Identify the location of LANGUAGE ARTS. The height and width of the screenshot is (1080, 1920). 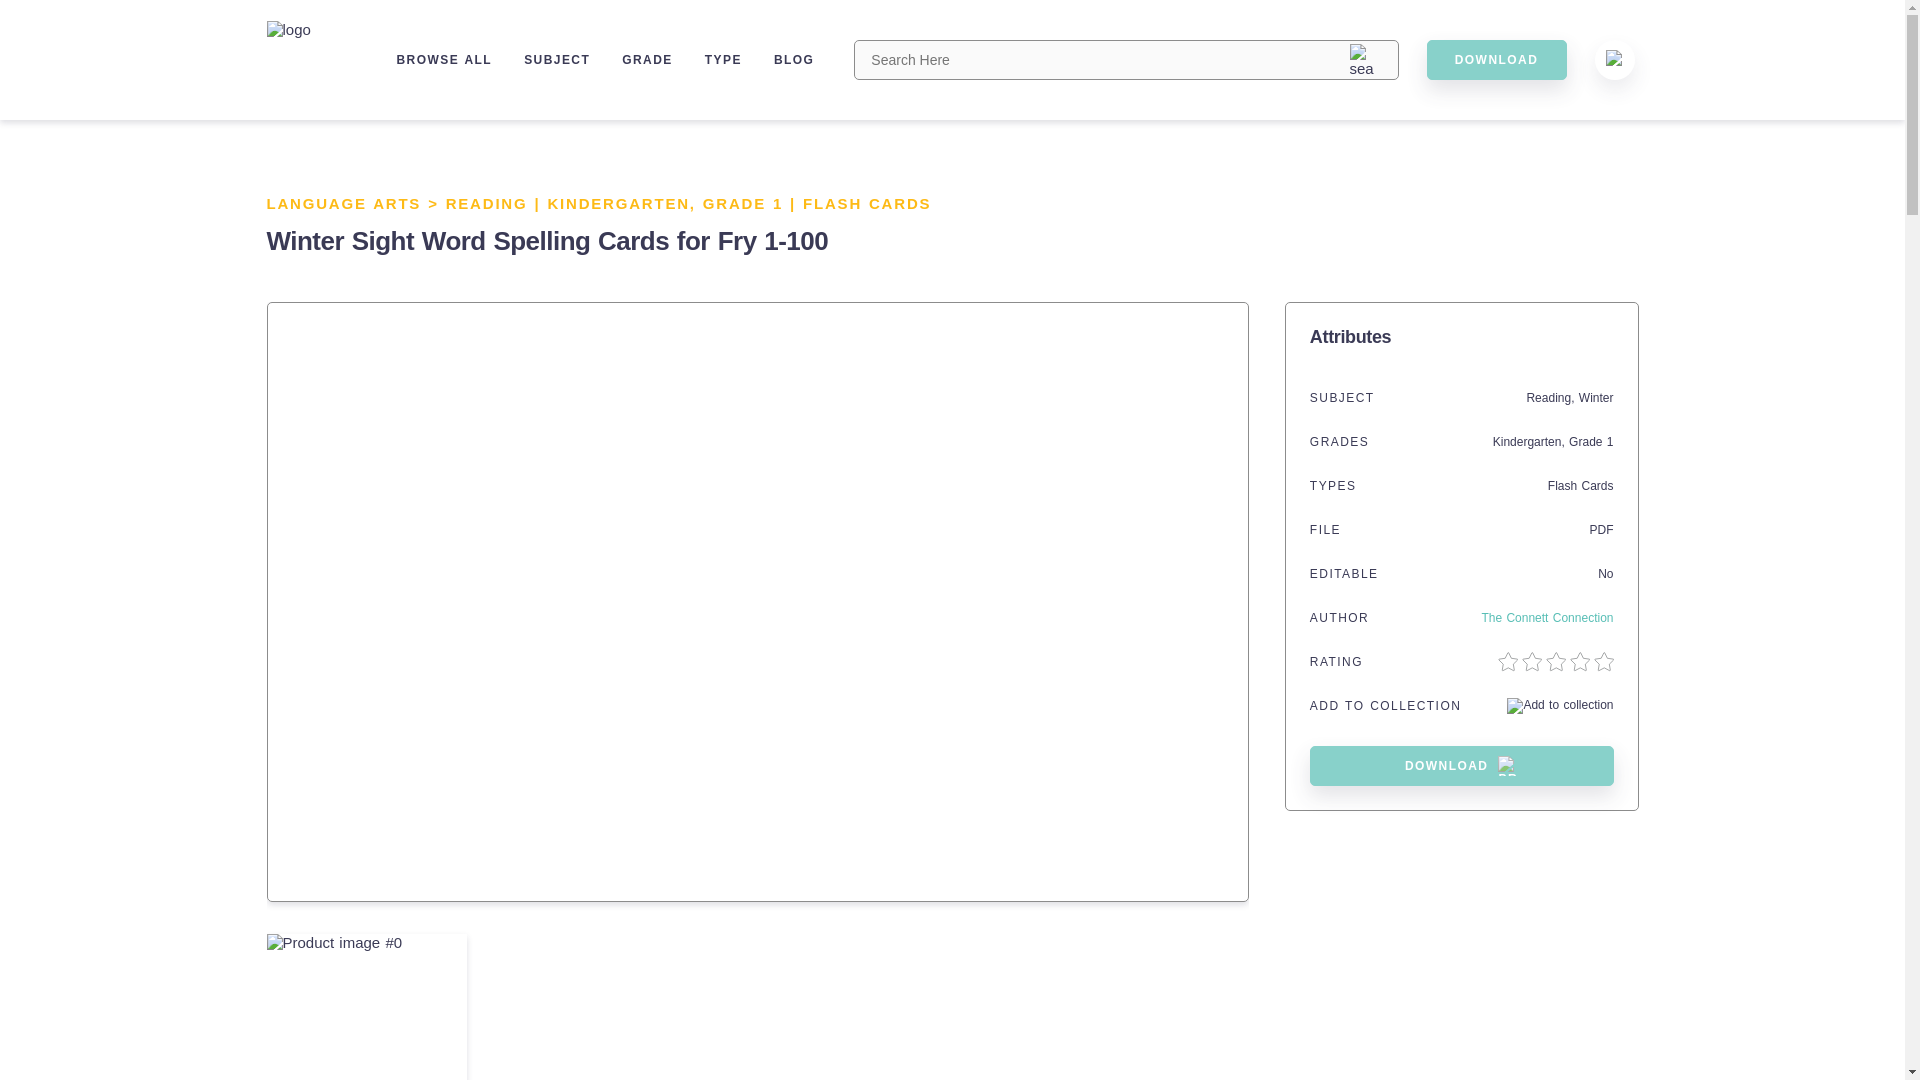
(343, 203).